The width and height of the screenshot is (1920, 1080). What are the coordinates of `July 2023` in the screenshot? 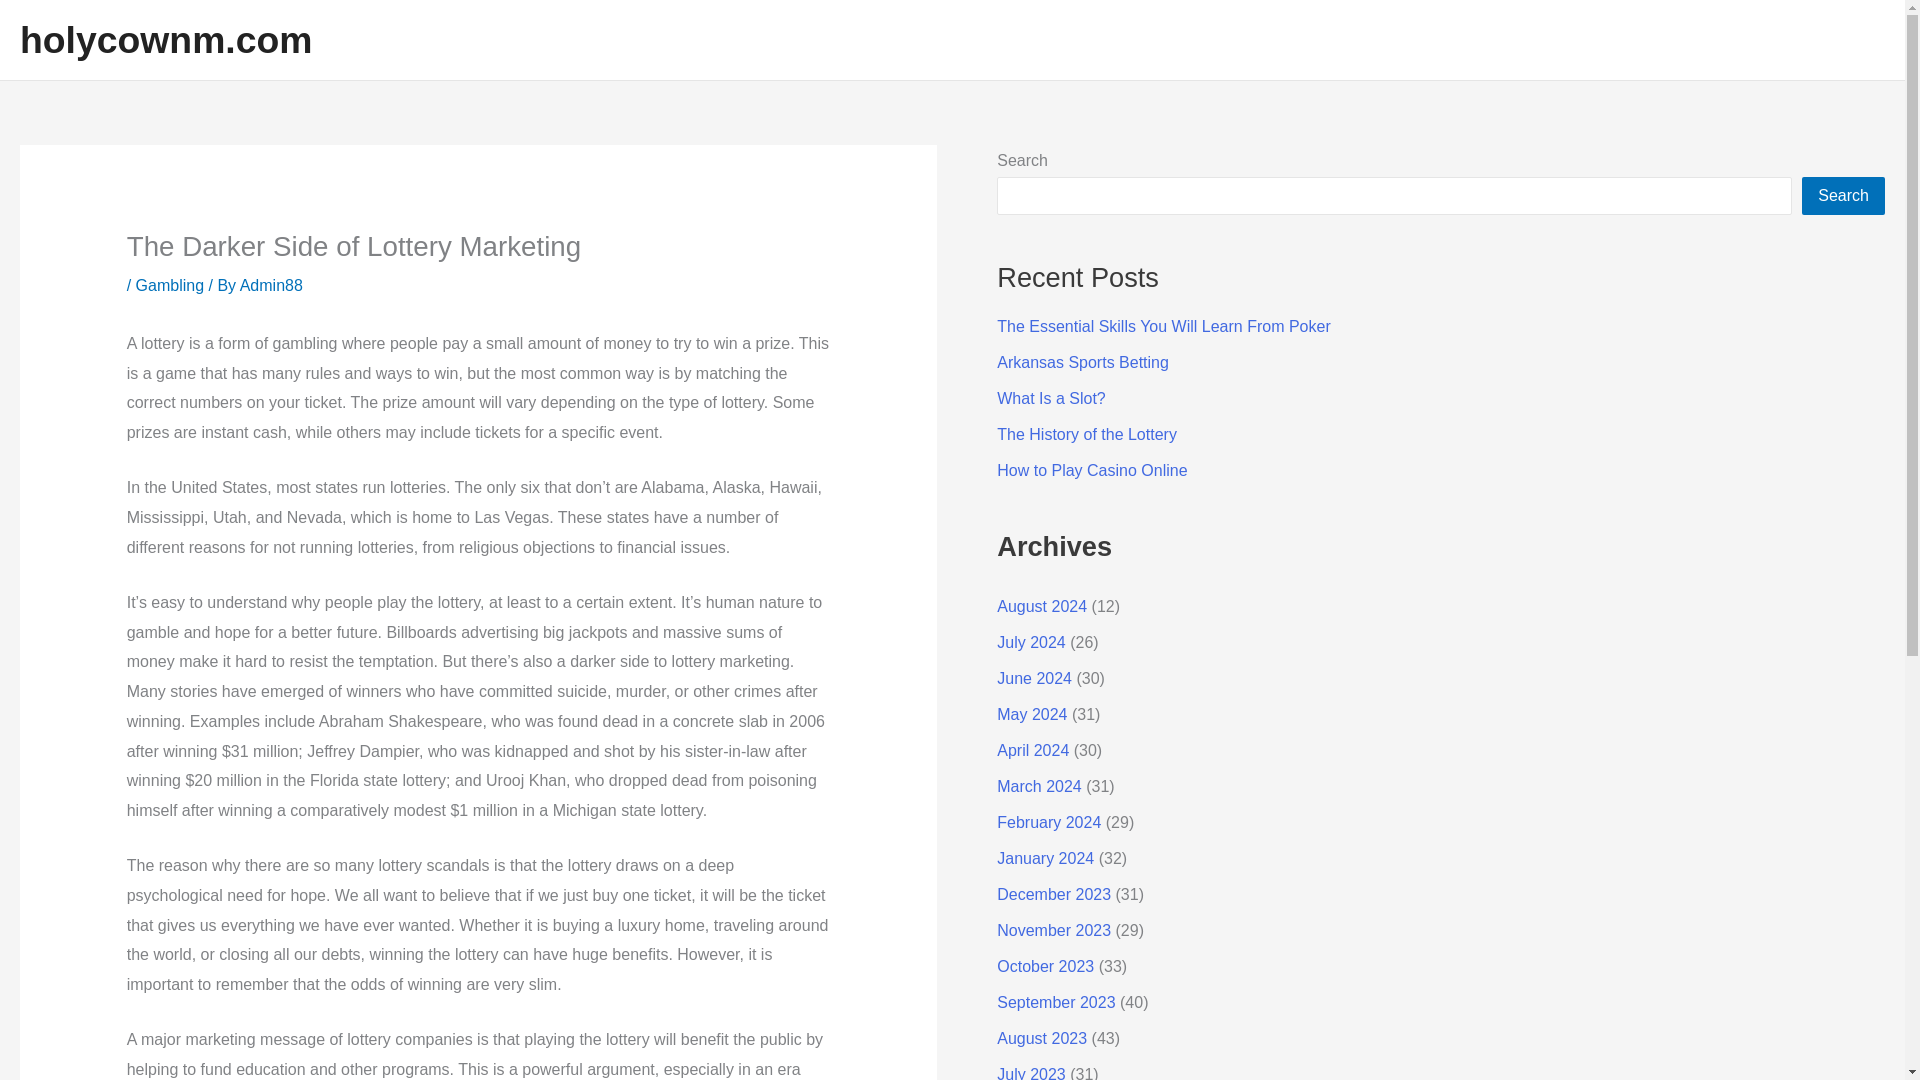 It's located at (1030, 1072).